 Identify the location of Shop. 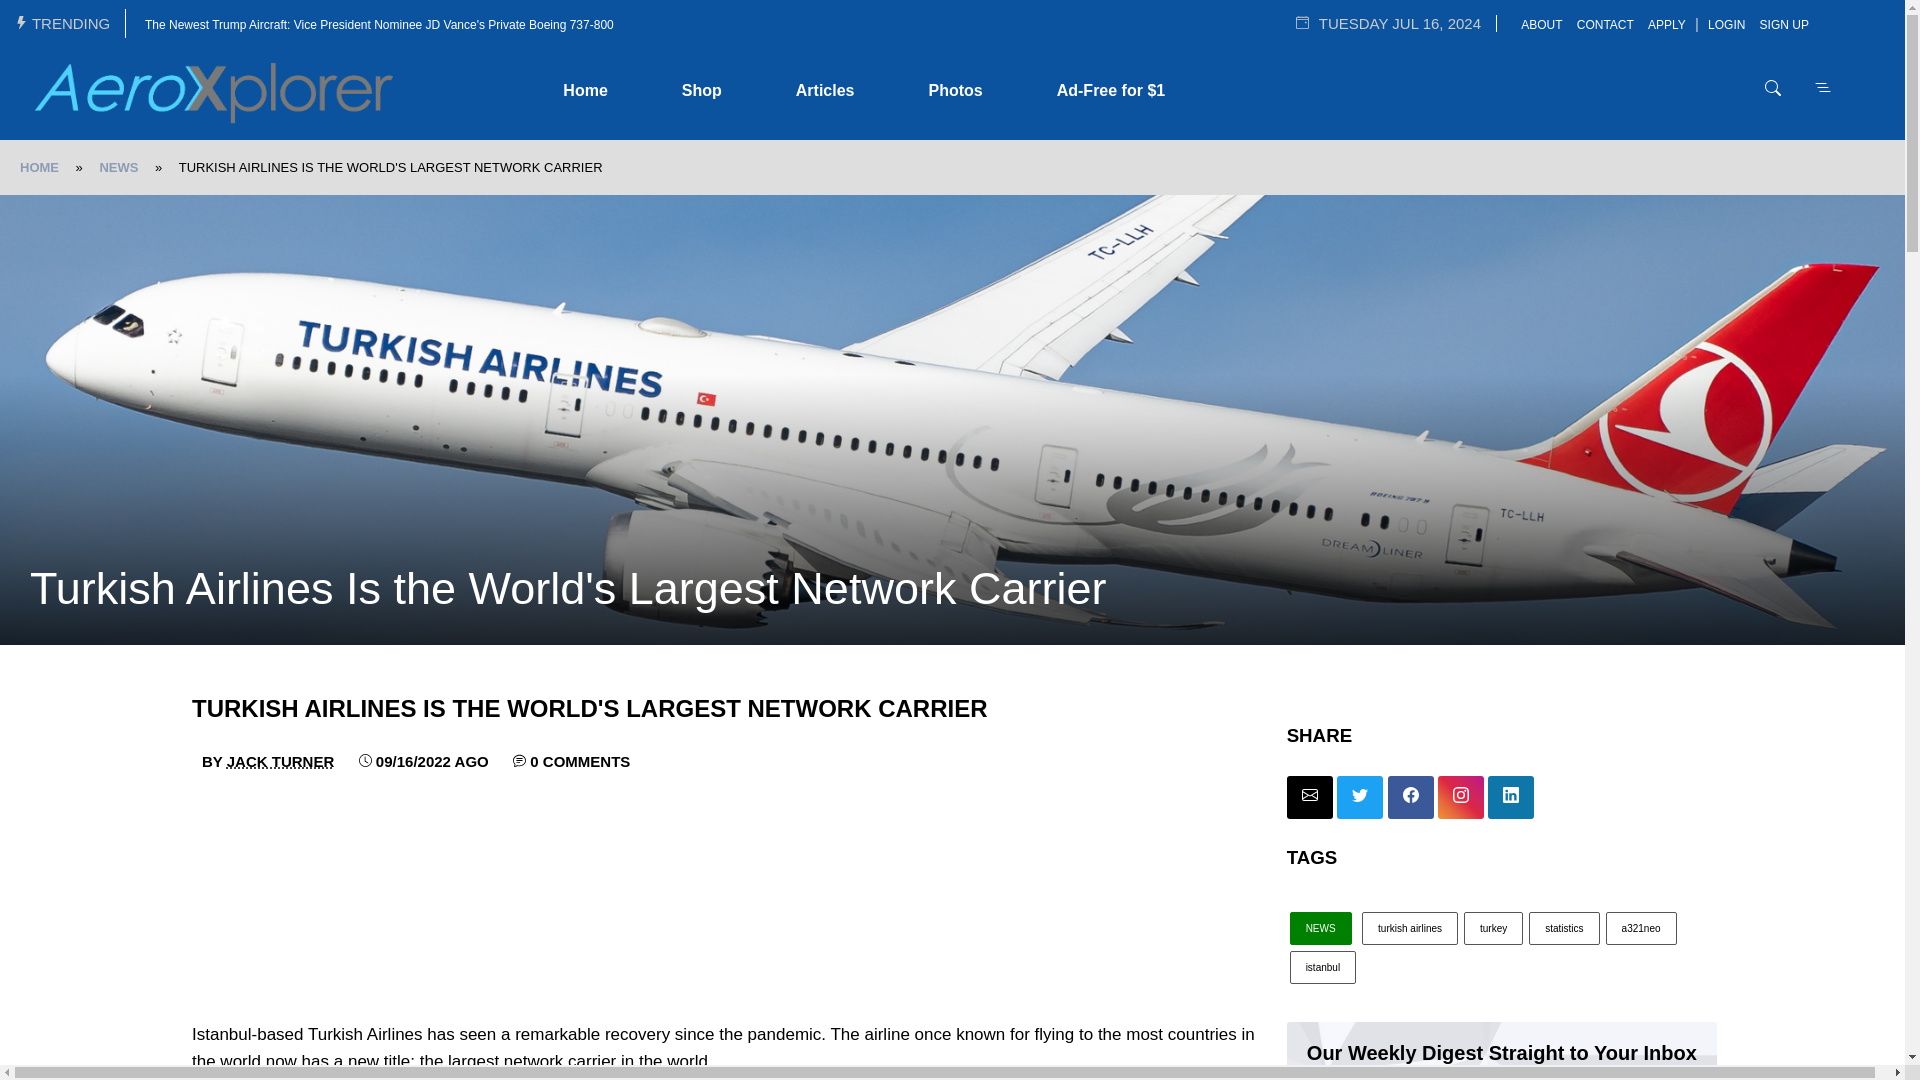
(702, 94).